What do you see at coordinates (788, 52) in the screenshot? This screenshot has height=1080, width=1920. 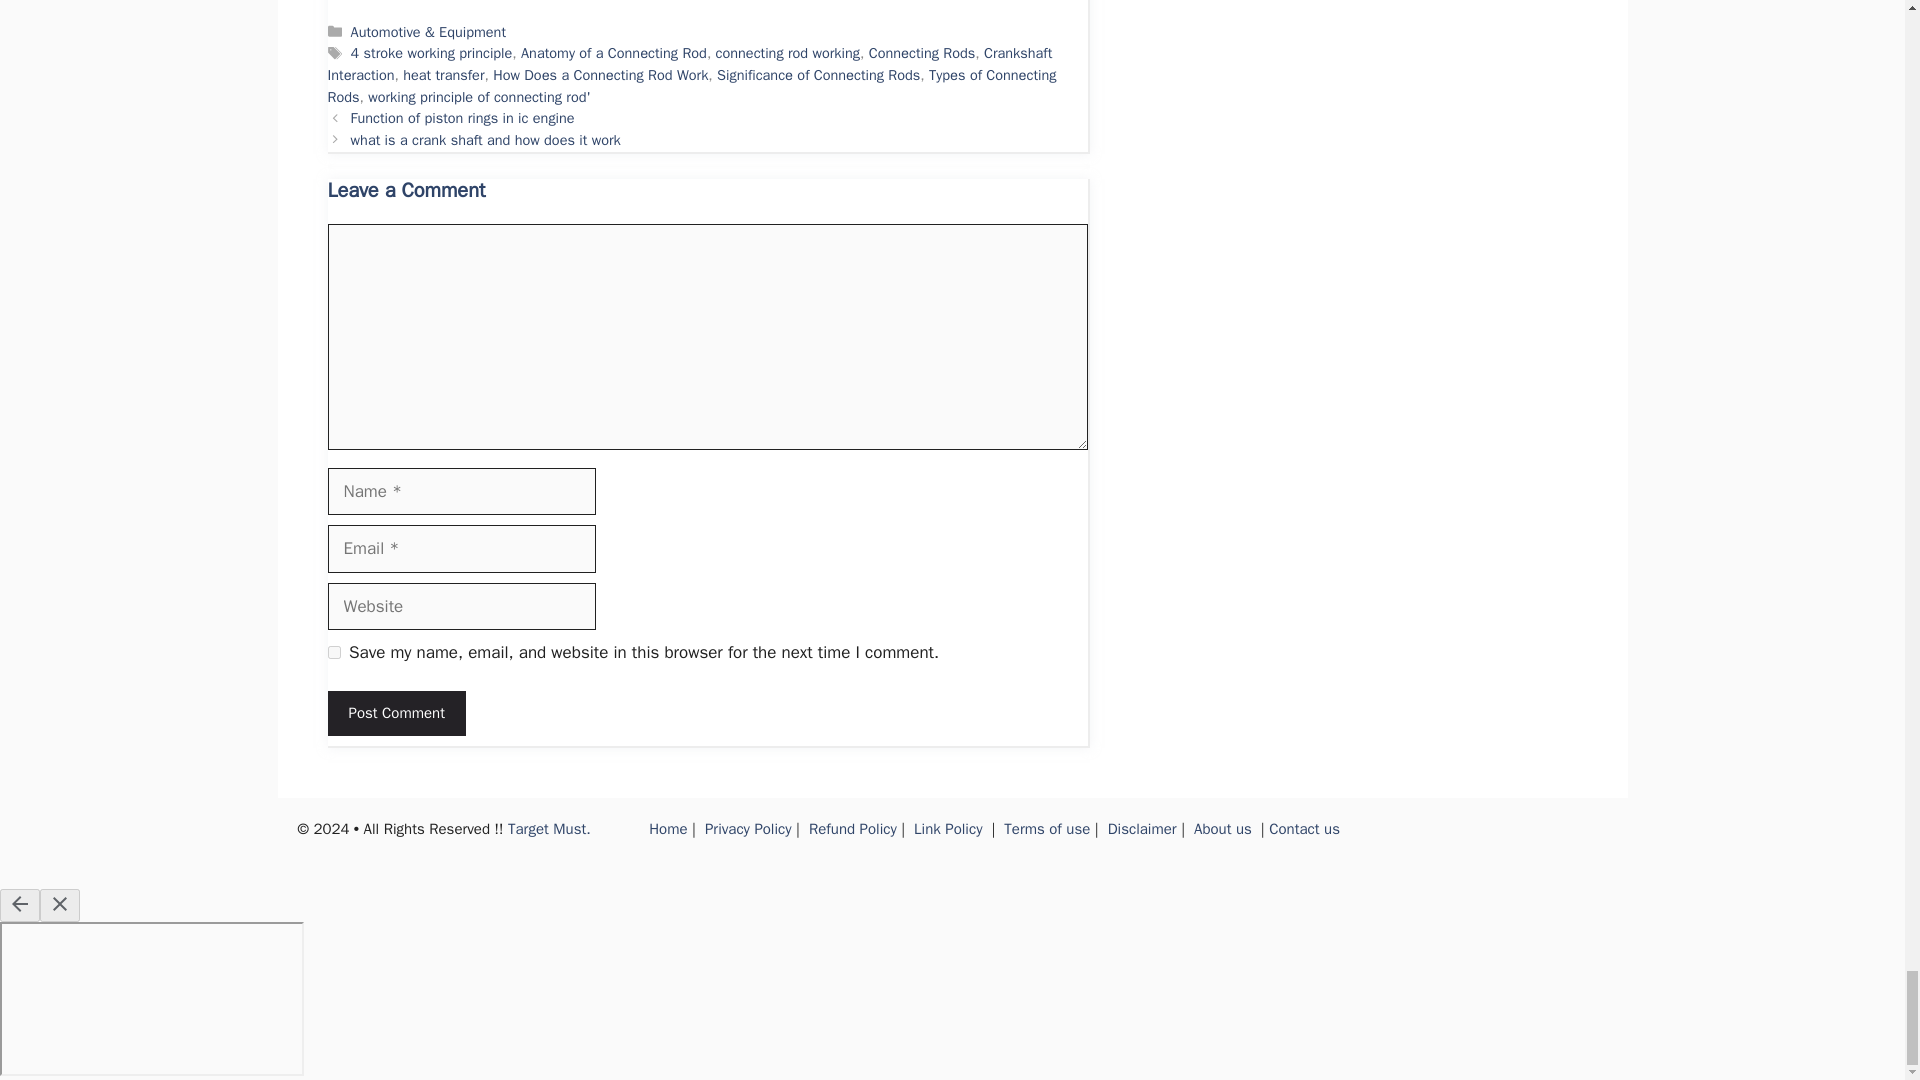 I see `connecting rod working` at bounding box center [788, 52].